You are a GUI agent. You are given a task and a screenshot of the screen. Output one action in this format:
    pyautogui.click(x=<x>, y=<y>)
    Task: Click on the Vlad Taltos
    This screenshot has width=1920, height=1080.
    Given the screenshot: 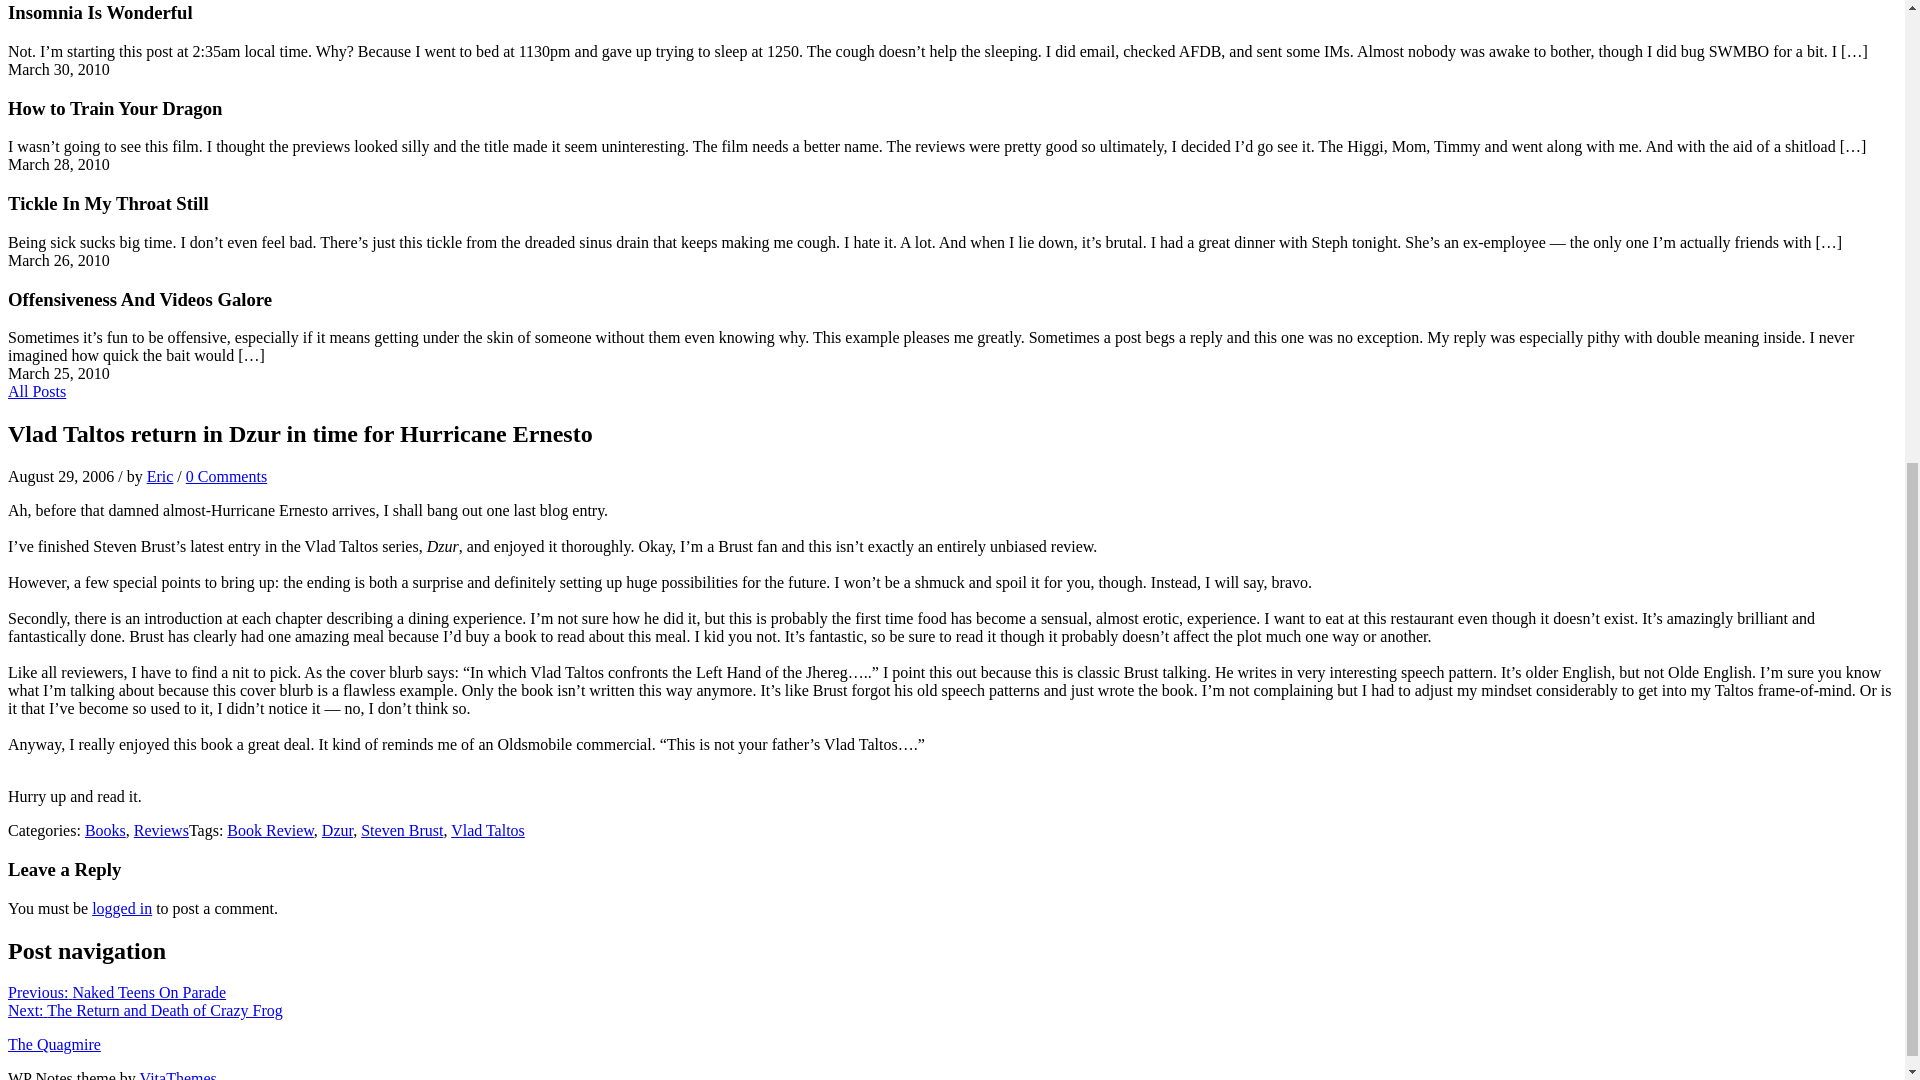 What is the action you would take?
    pyautogui.click(x=488, y=830)
    